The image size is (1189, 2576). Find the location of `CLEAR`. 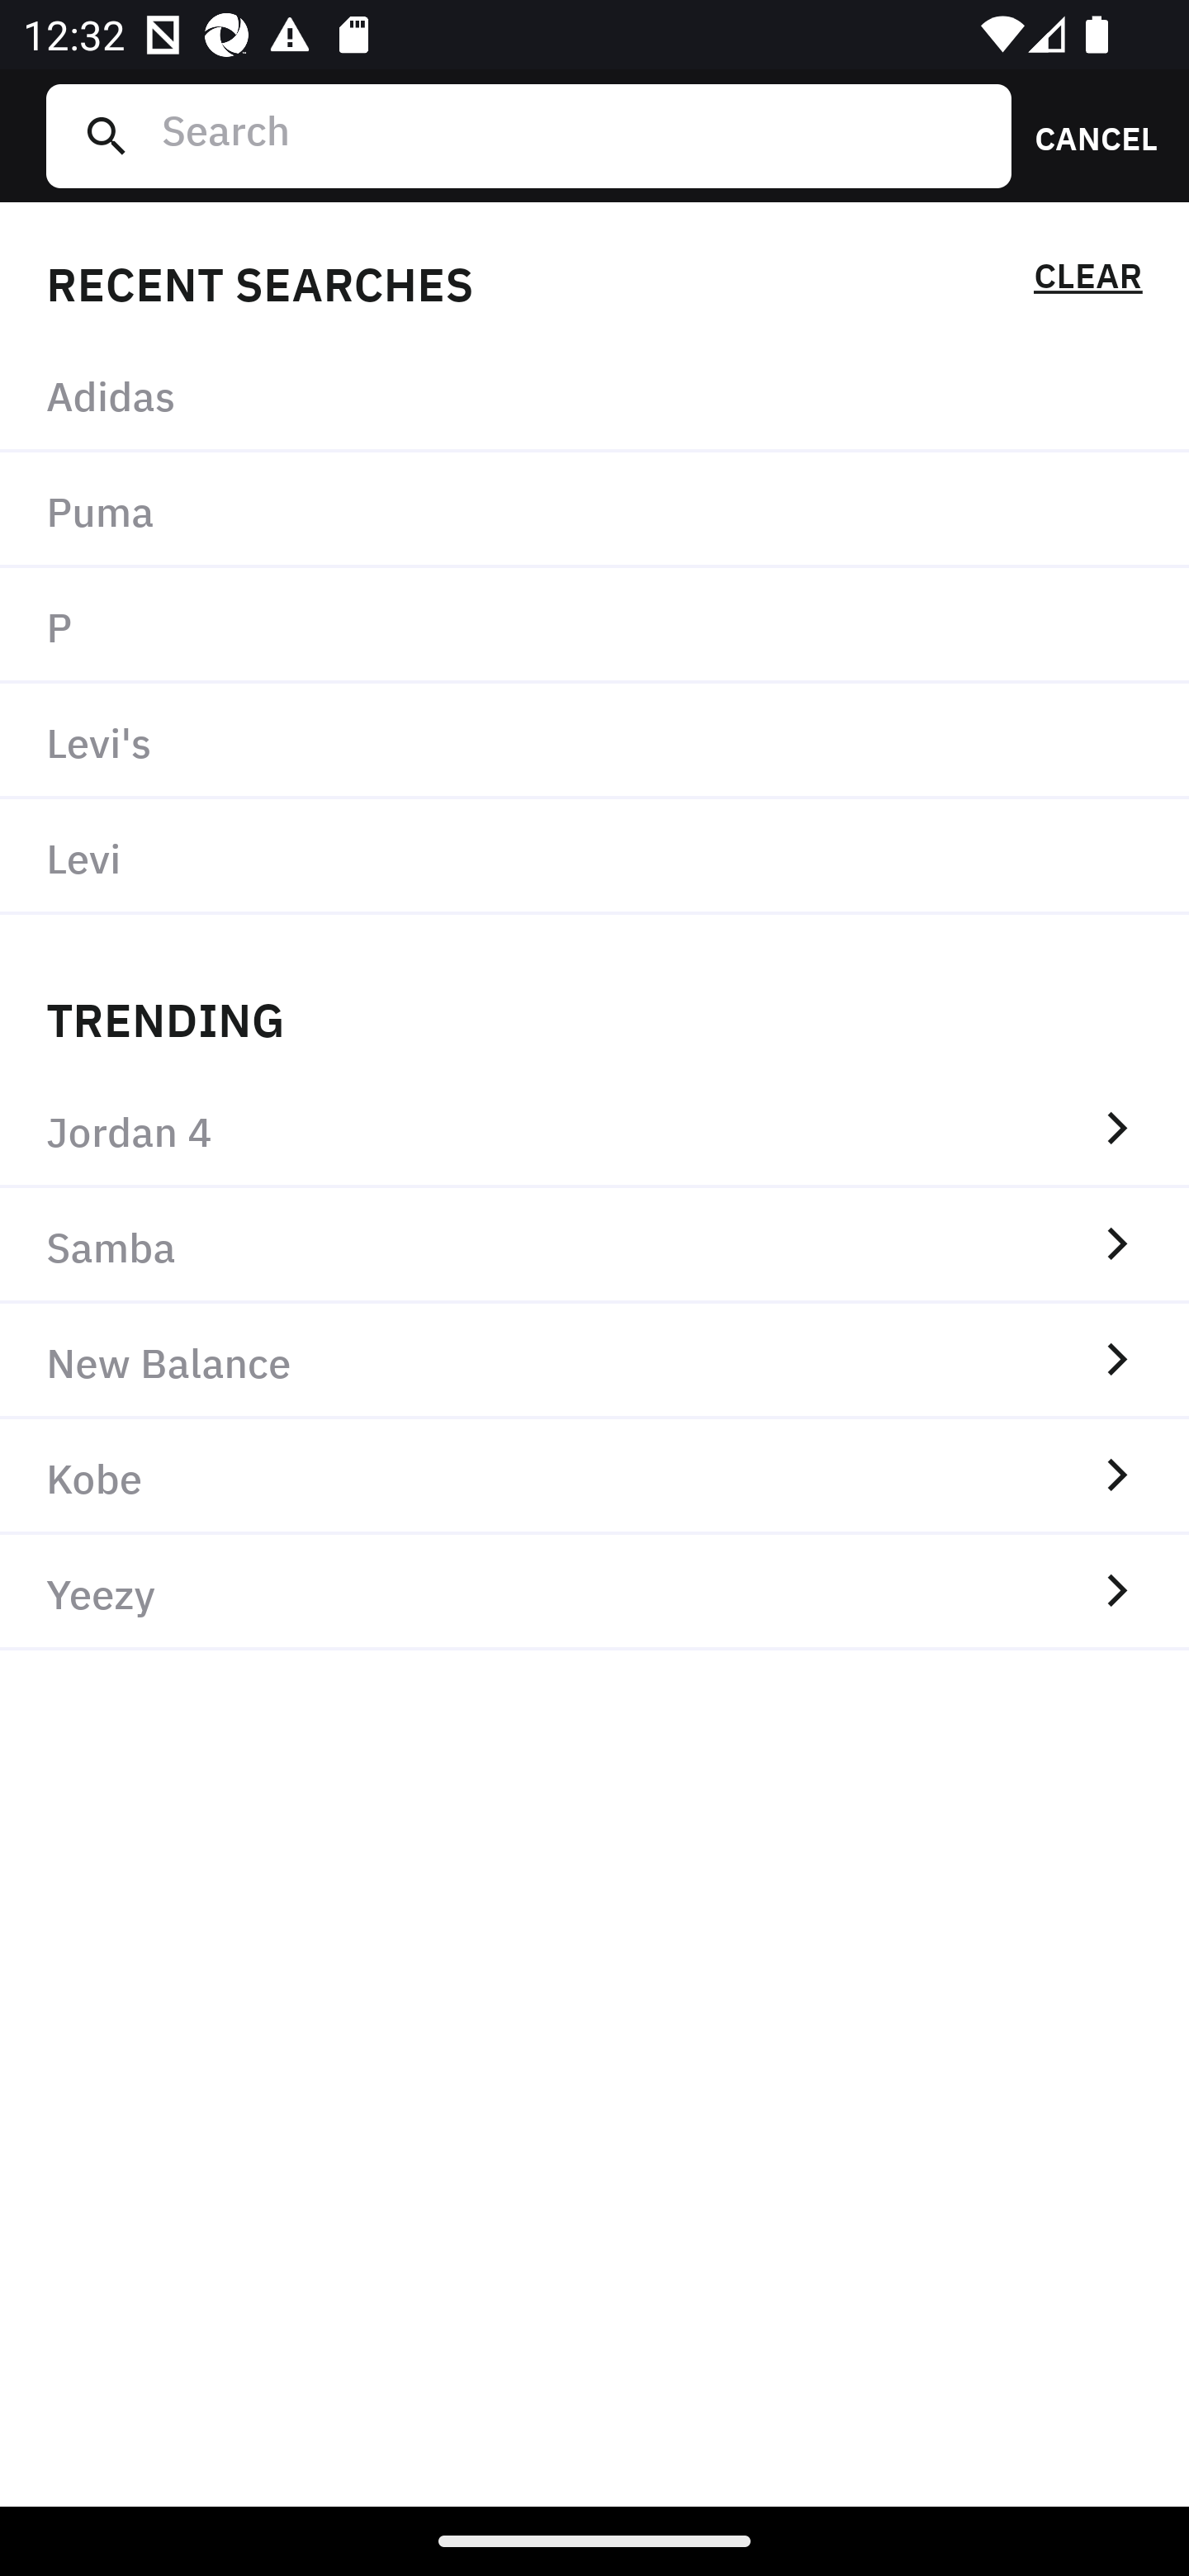

CLEAR is located at coordinates (1087, 281).